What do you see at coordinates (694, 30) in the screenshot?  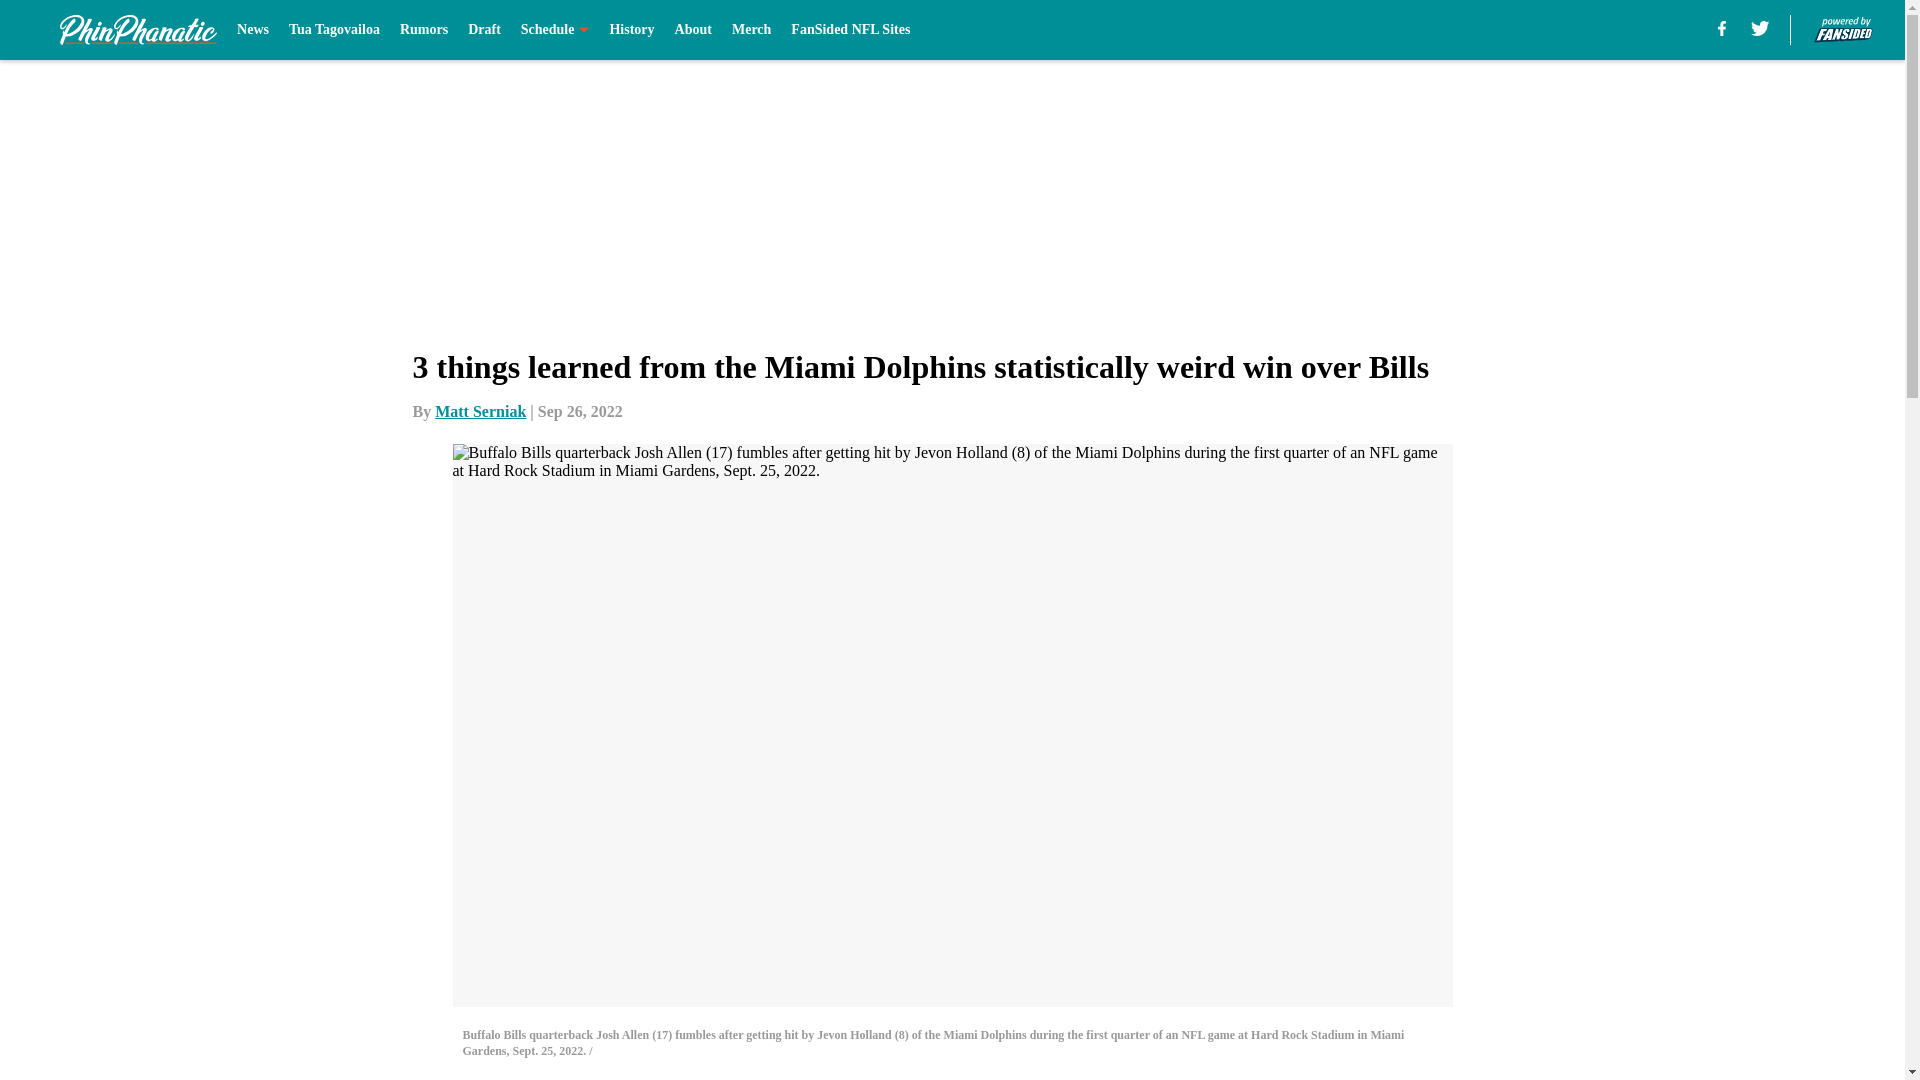 I see `About` at bounding box center [694, 30].